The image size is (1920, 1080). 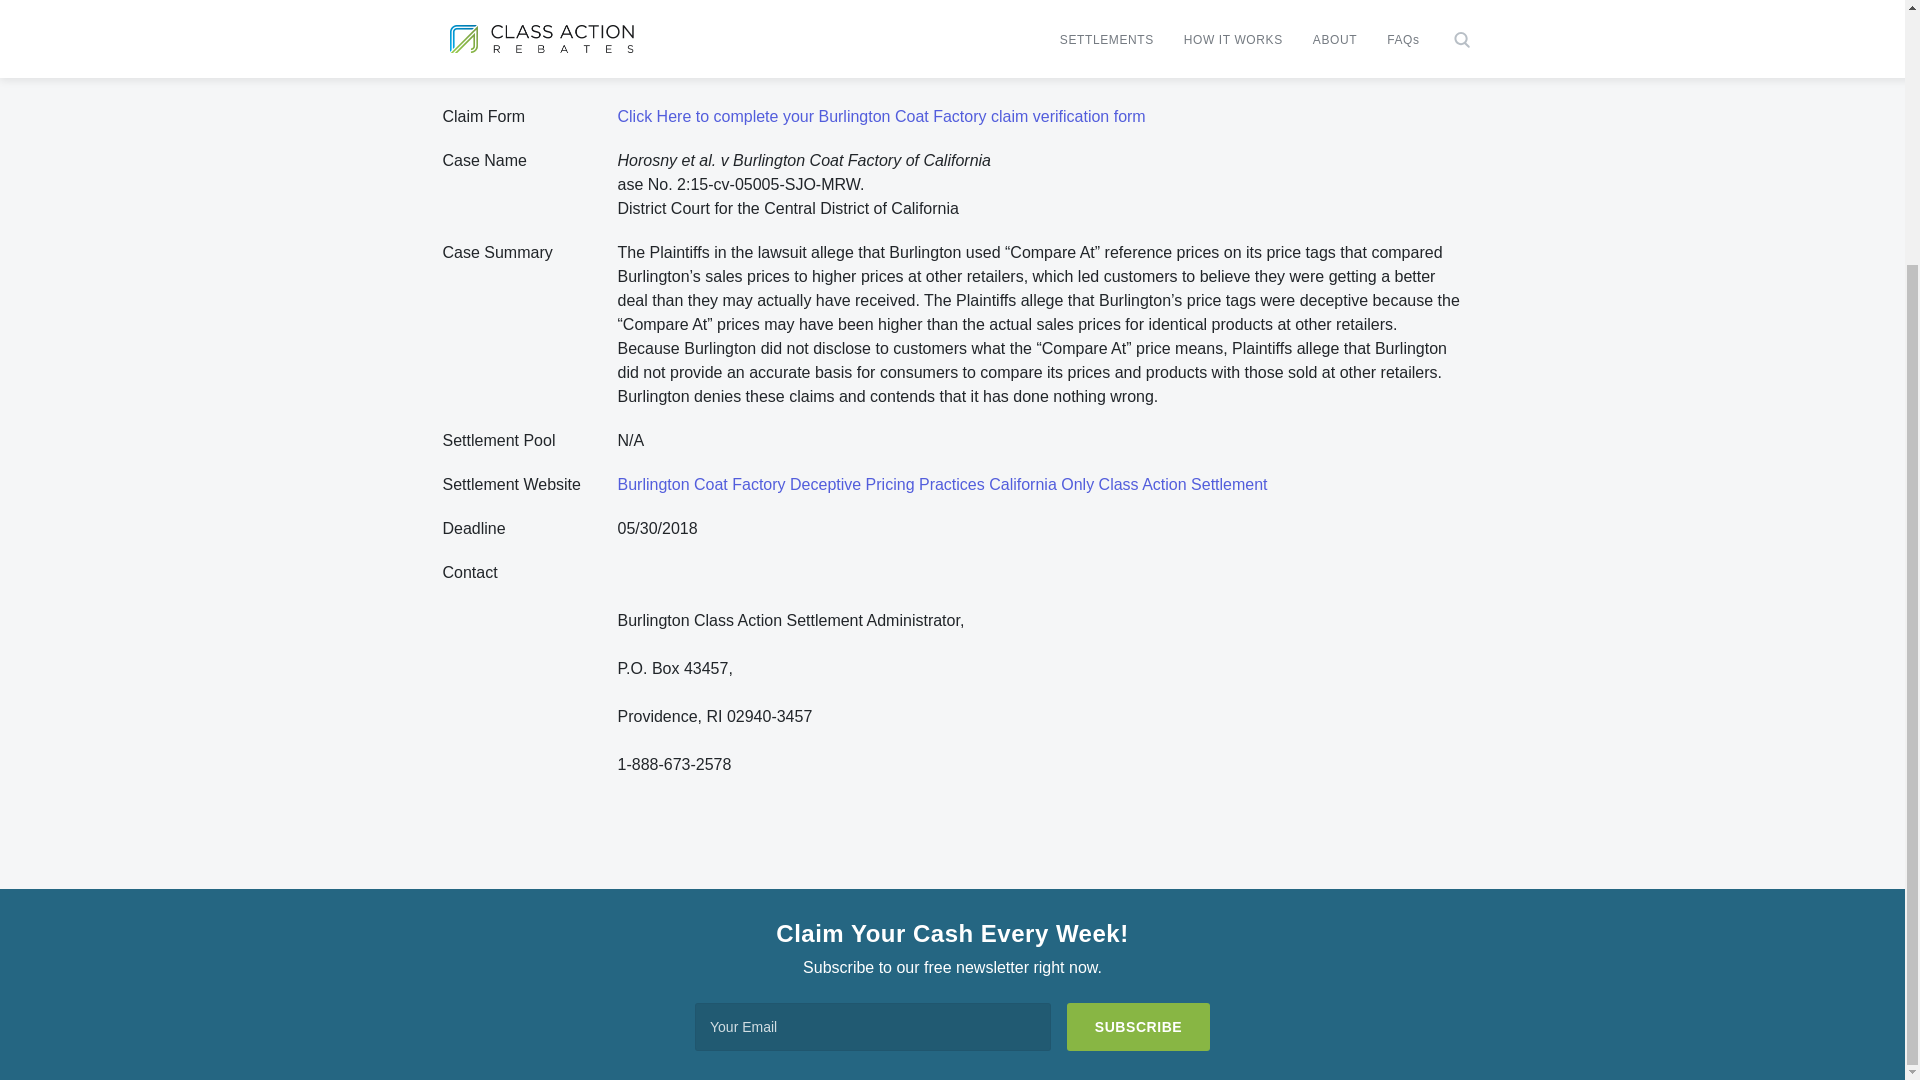 I want to click on SUBSCRIBE, so click(x=1138, y=1026).